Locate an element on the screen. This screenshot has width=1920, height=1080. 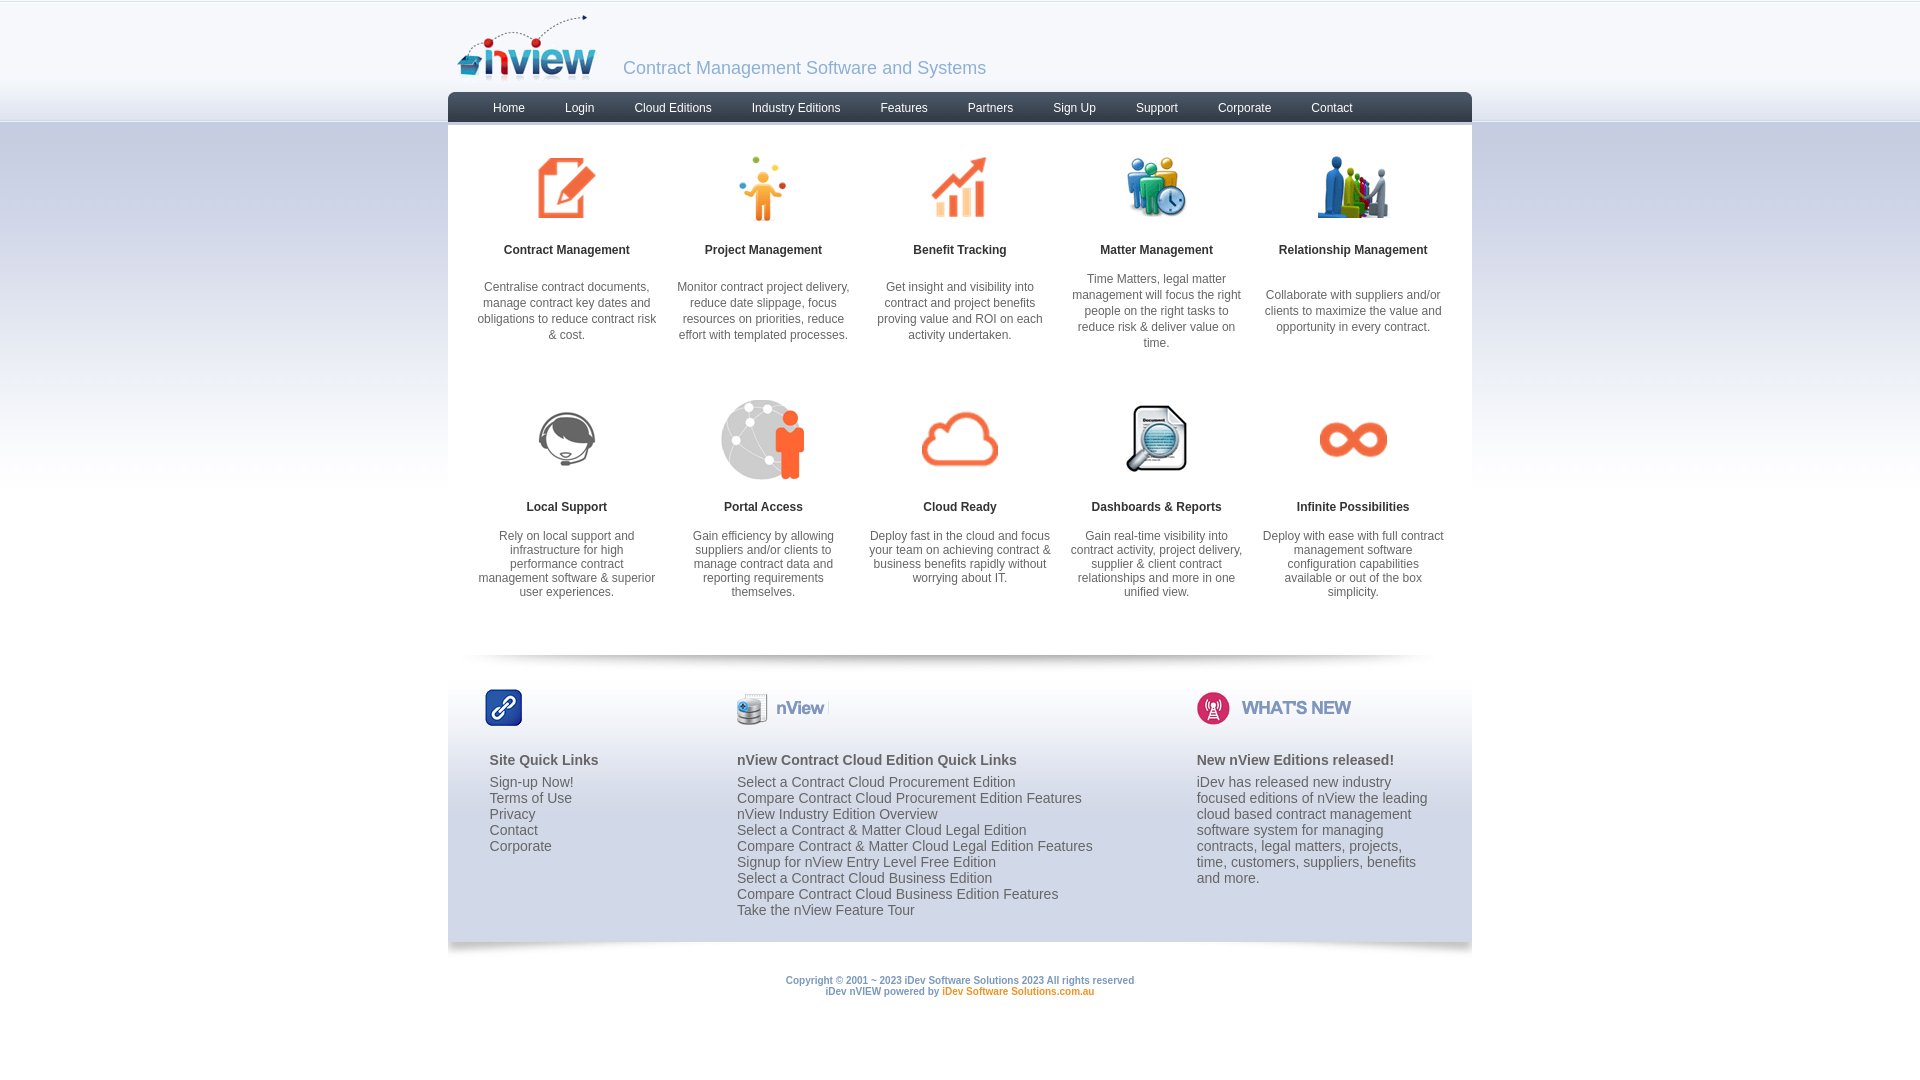
Relationship Management is located at coordinates (1354, 250).